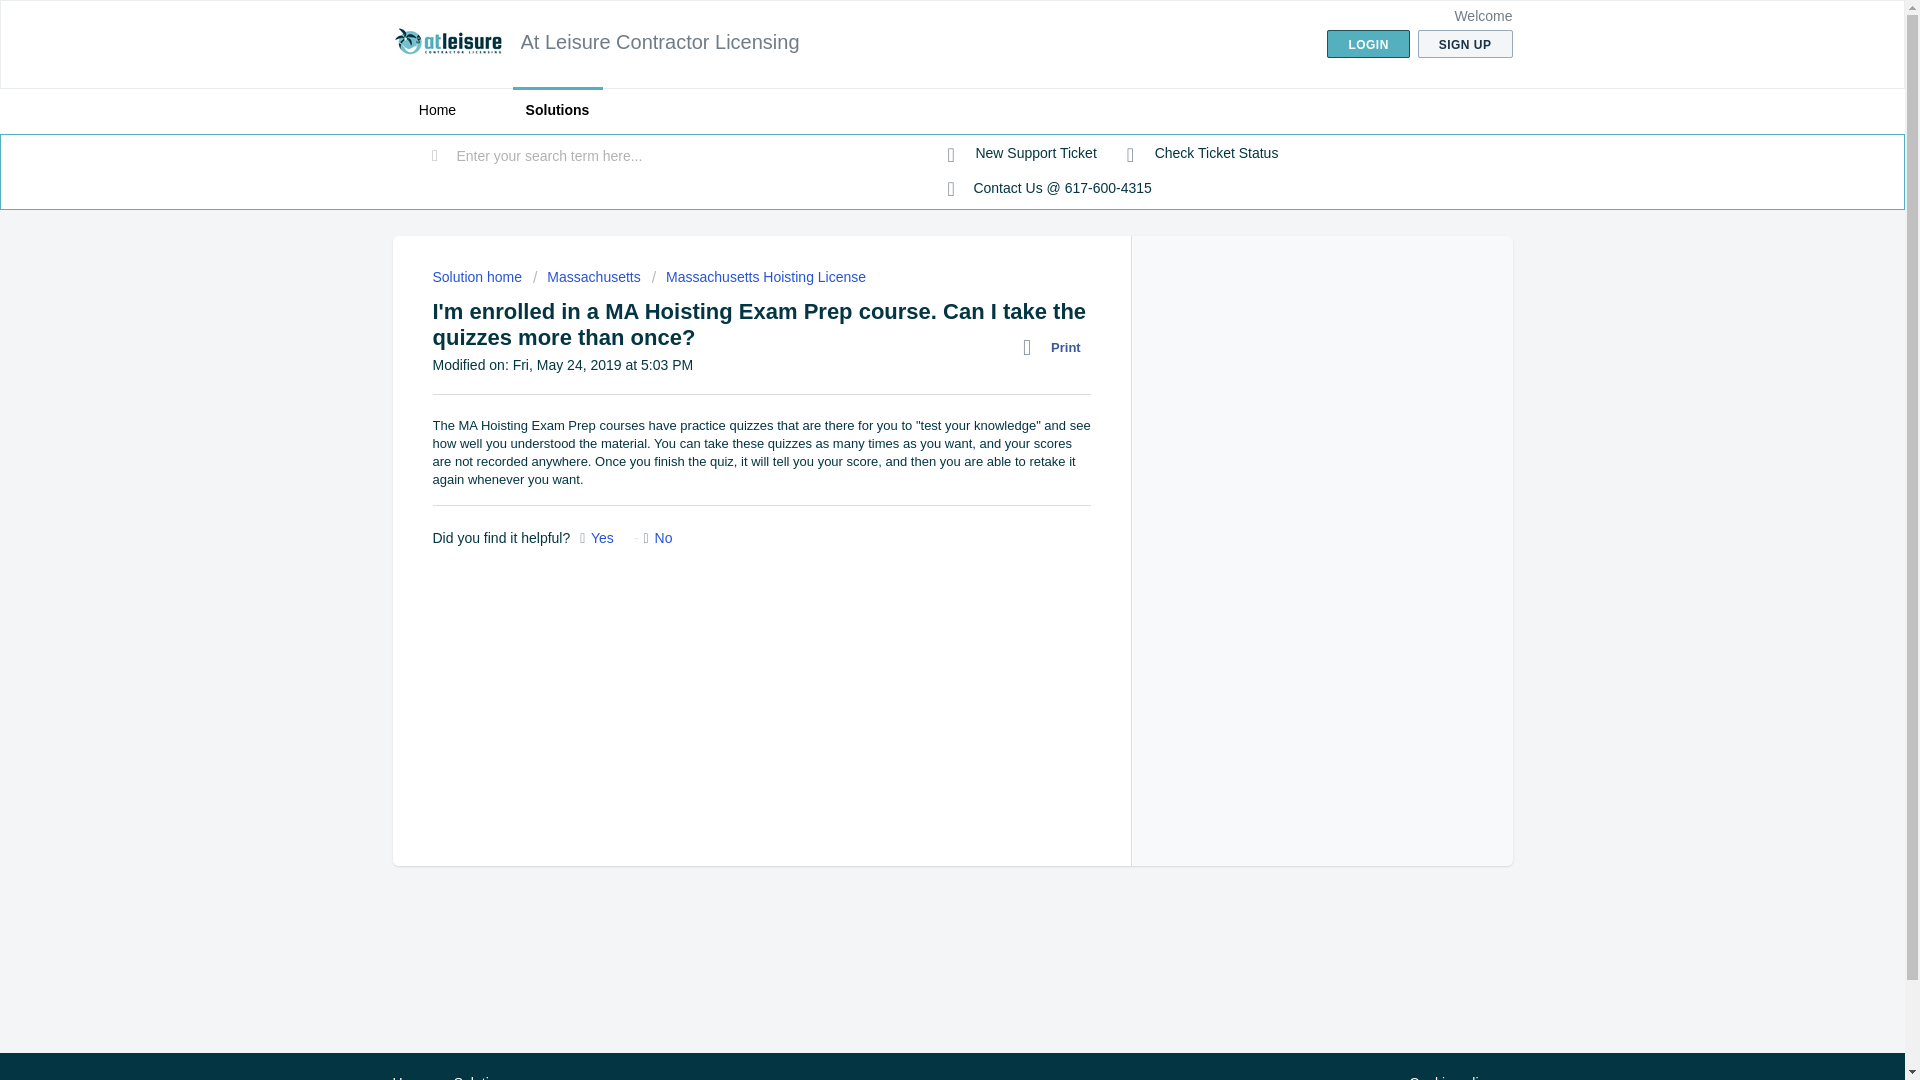 Image resolution: width=1920 pixels, height=1080 pixels. Describe the element at coordinates (587, 276) in the screenshot. I see `Massachusetts` at that location.